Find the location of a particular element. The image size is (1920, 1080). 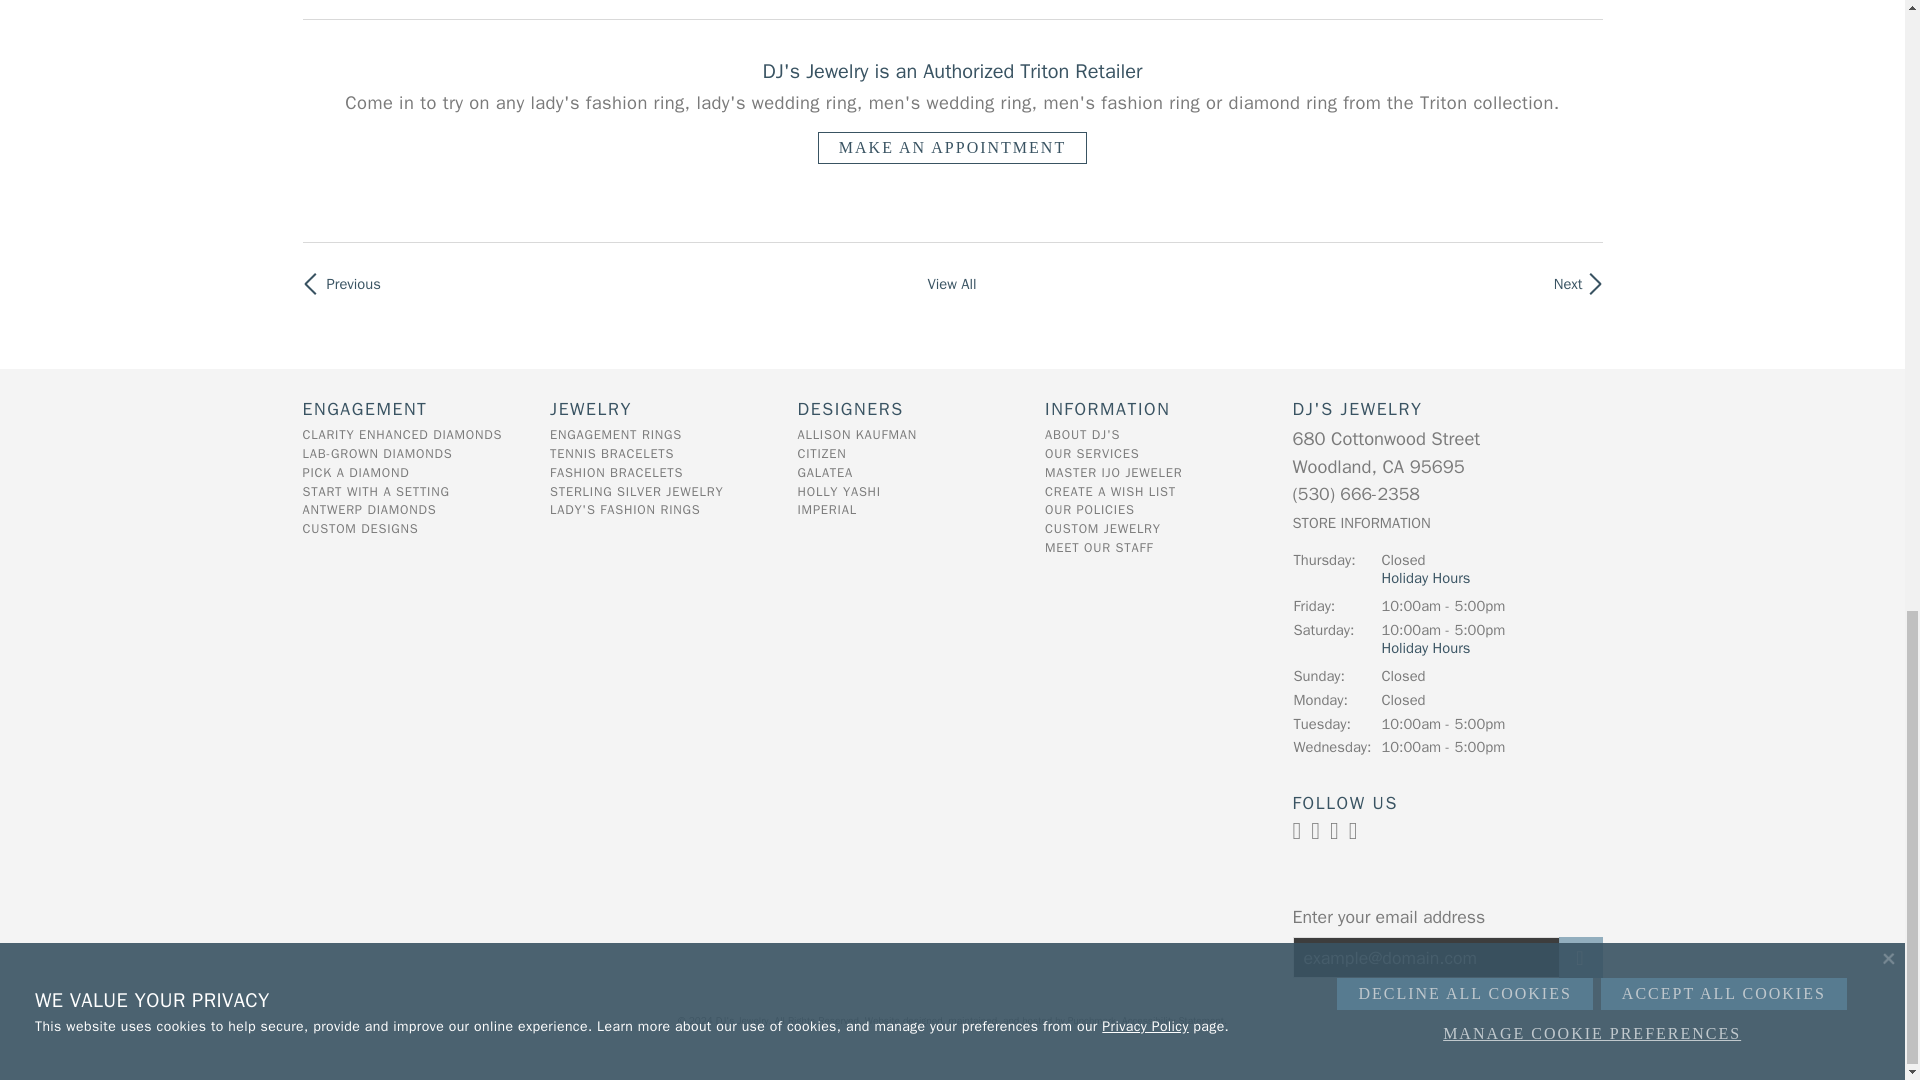

Parle Gems is located at coordinates (344, 282).